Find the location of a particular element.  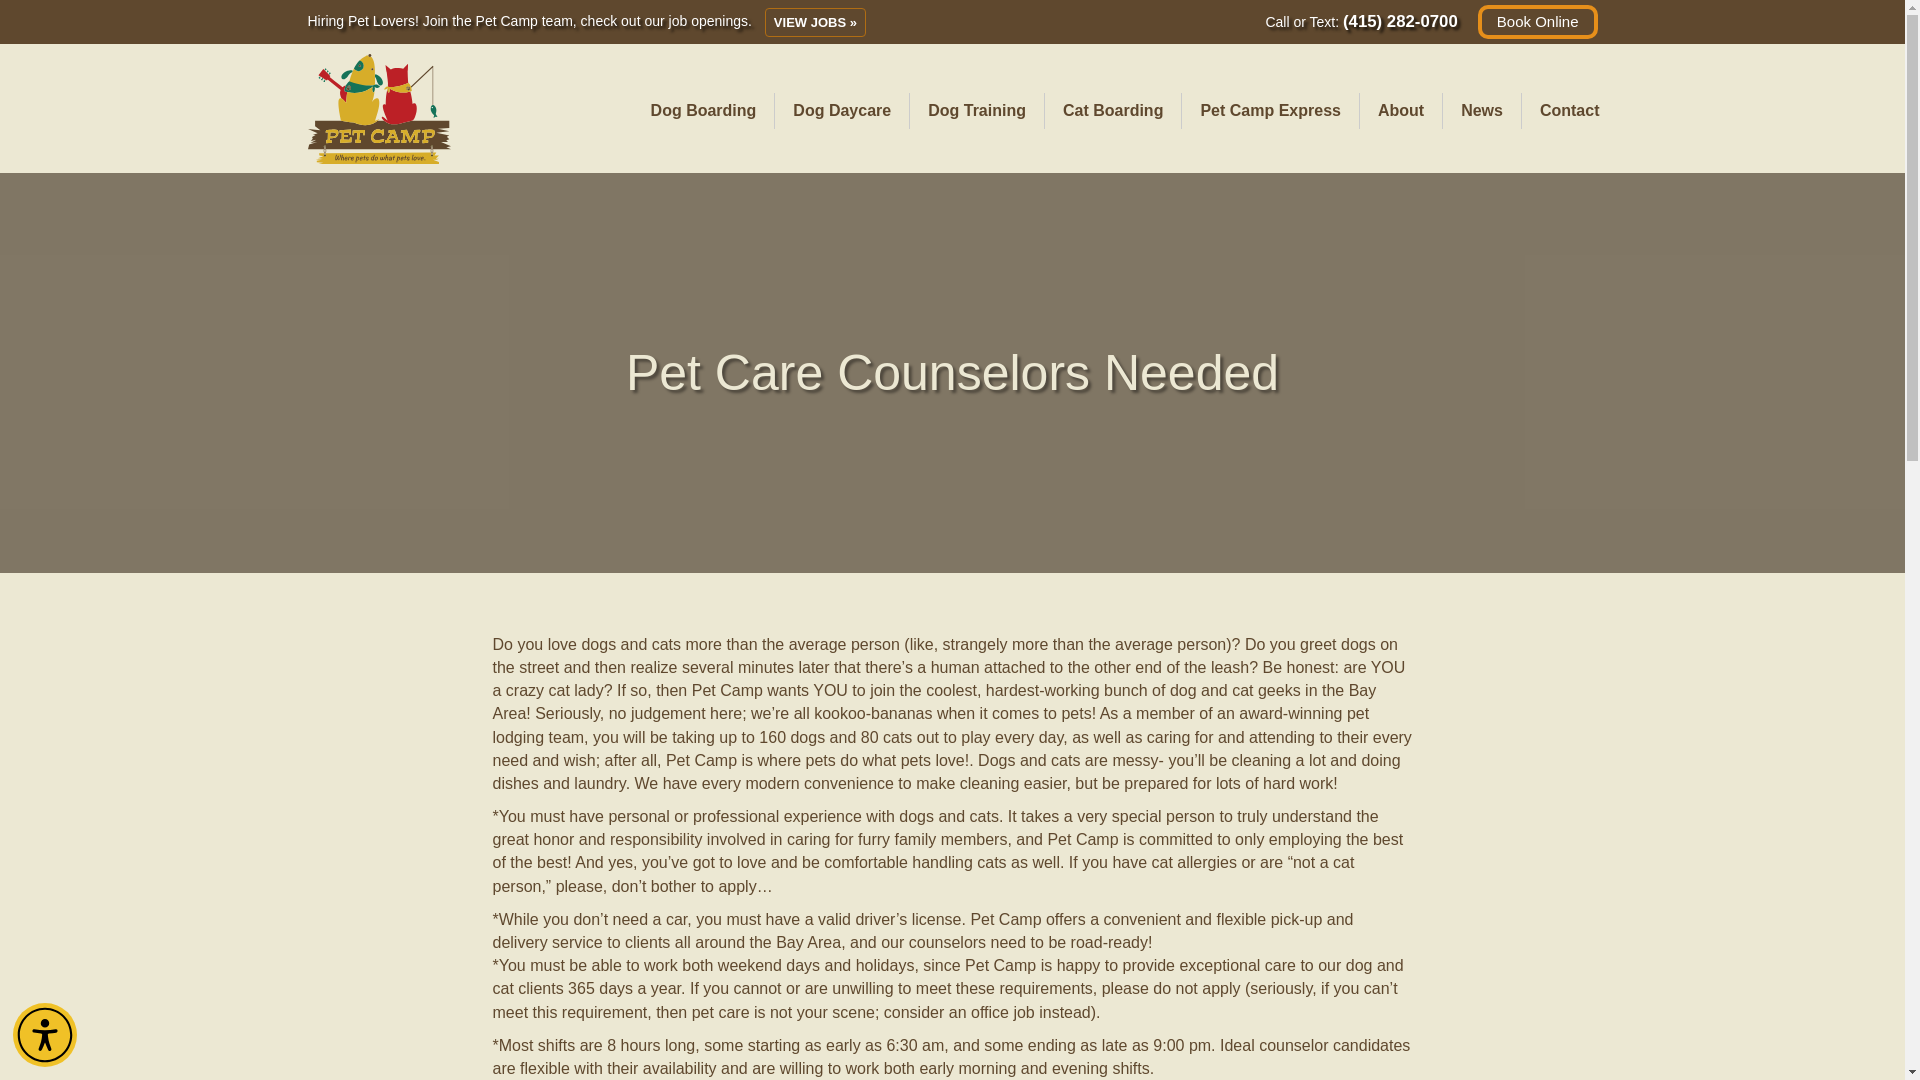

Pet-Camp-Logo is located at coordinates (379, 109).